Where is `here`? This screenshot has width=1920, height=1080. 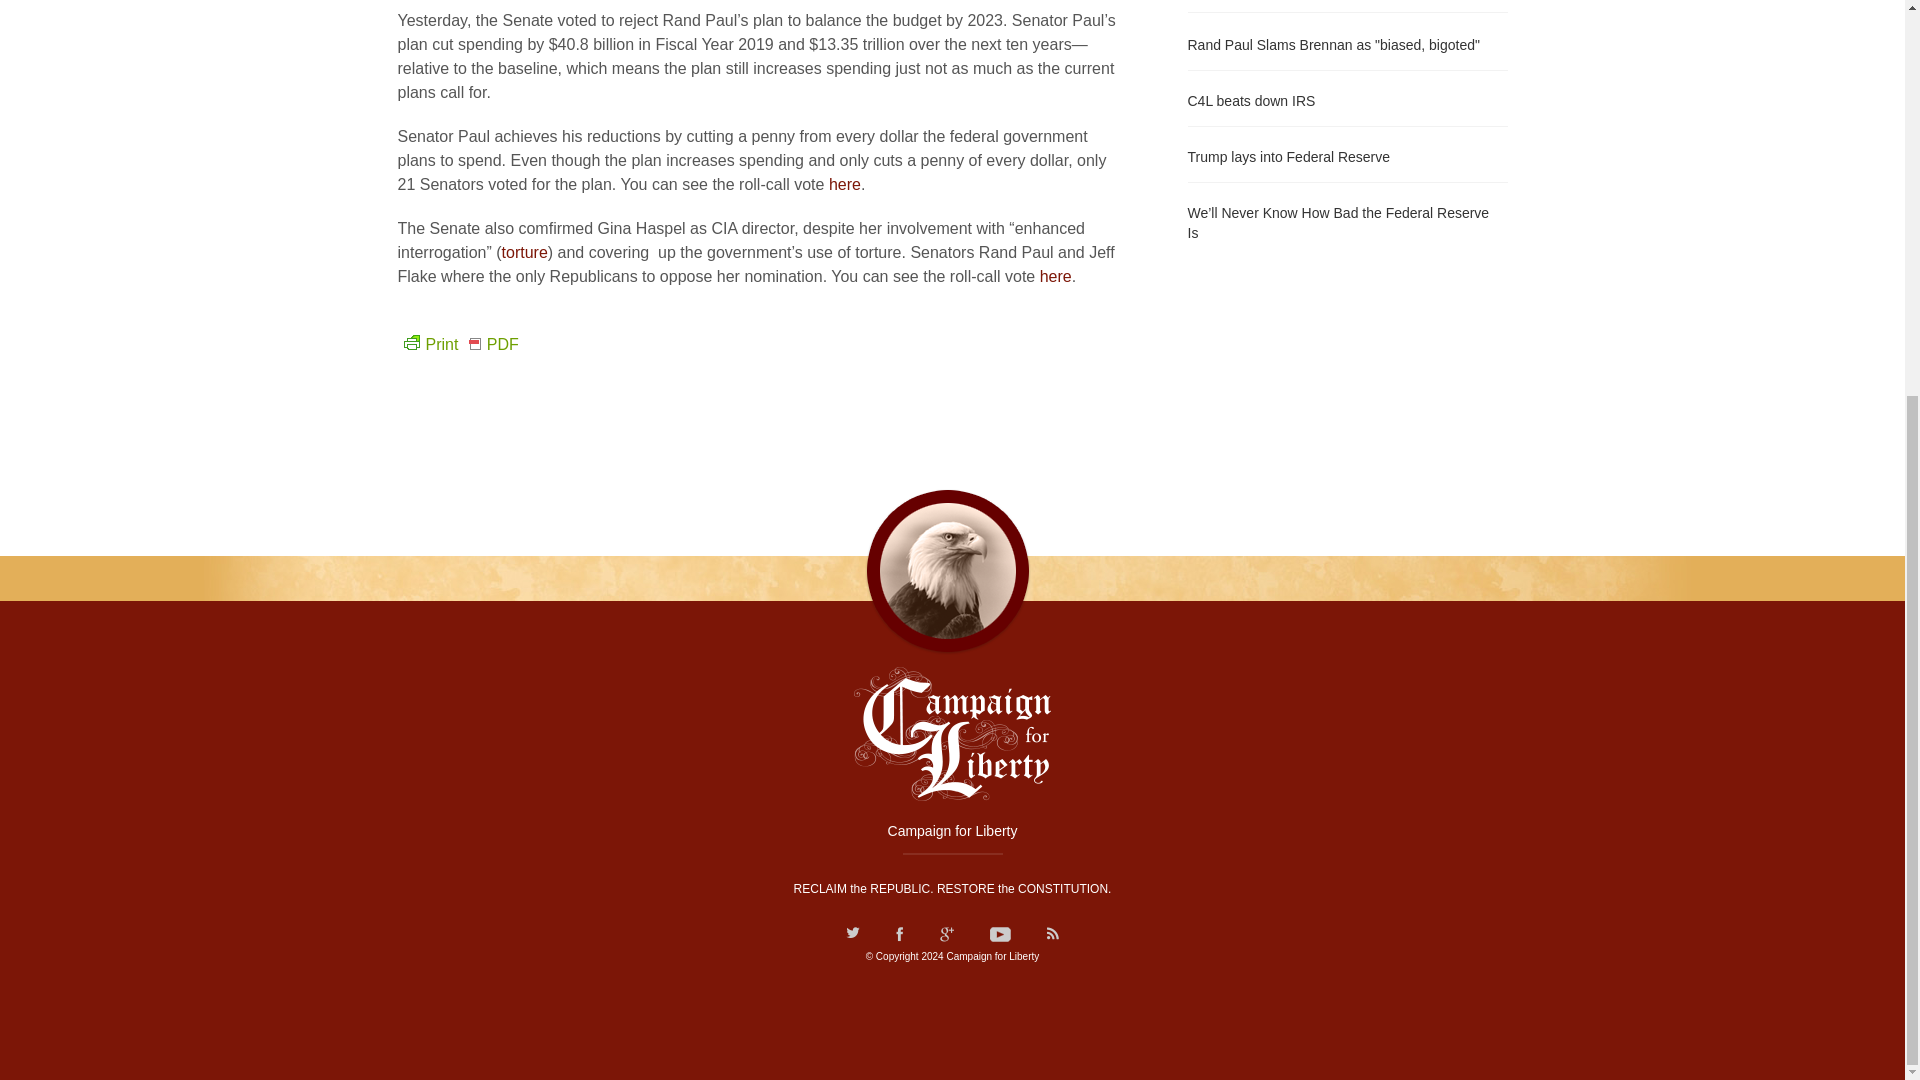 here is located at coordinates (1056, 276).